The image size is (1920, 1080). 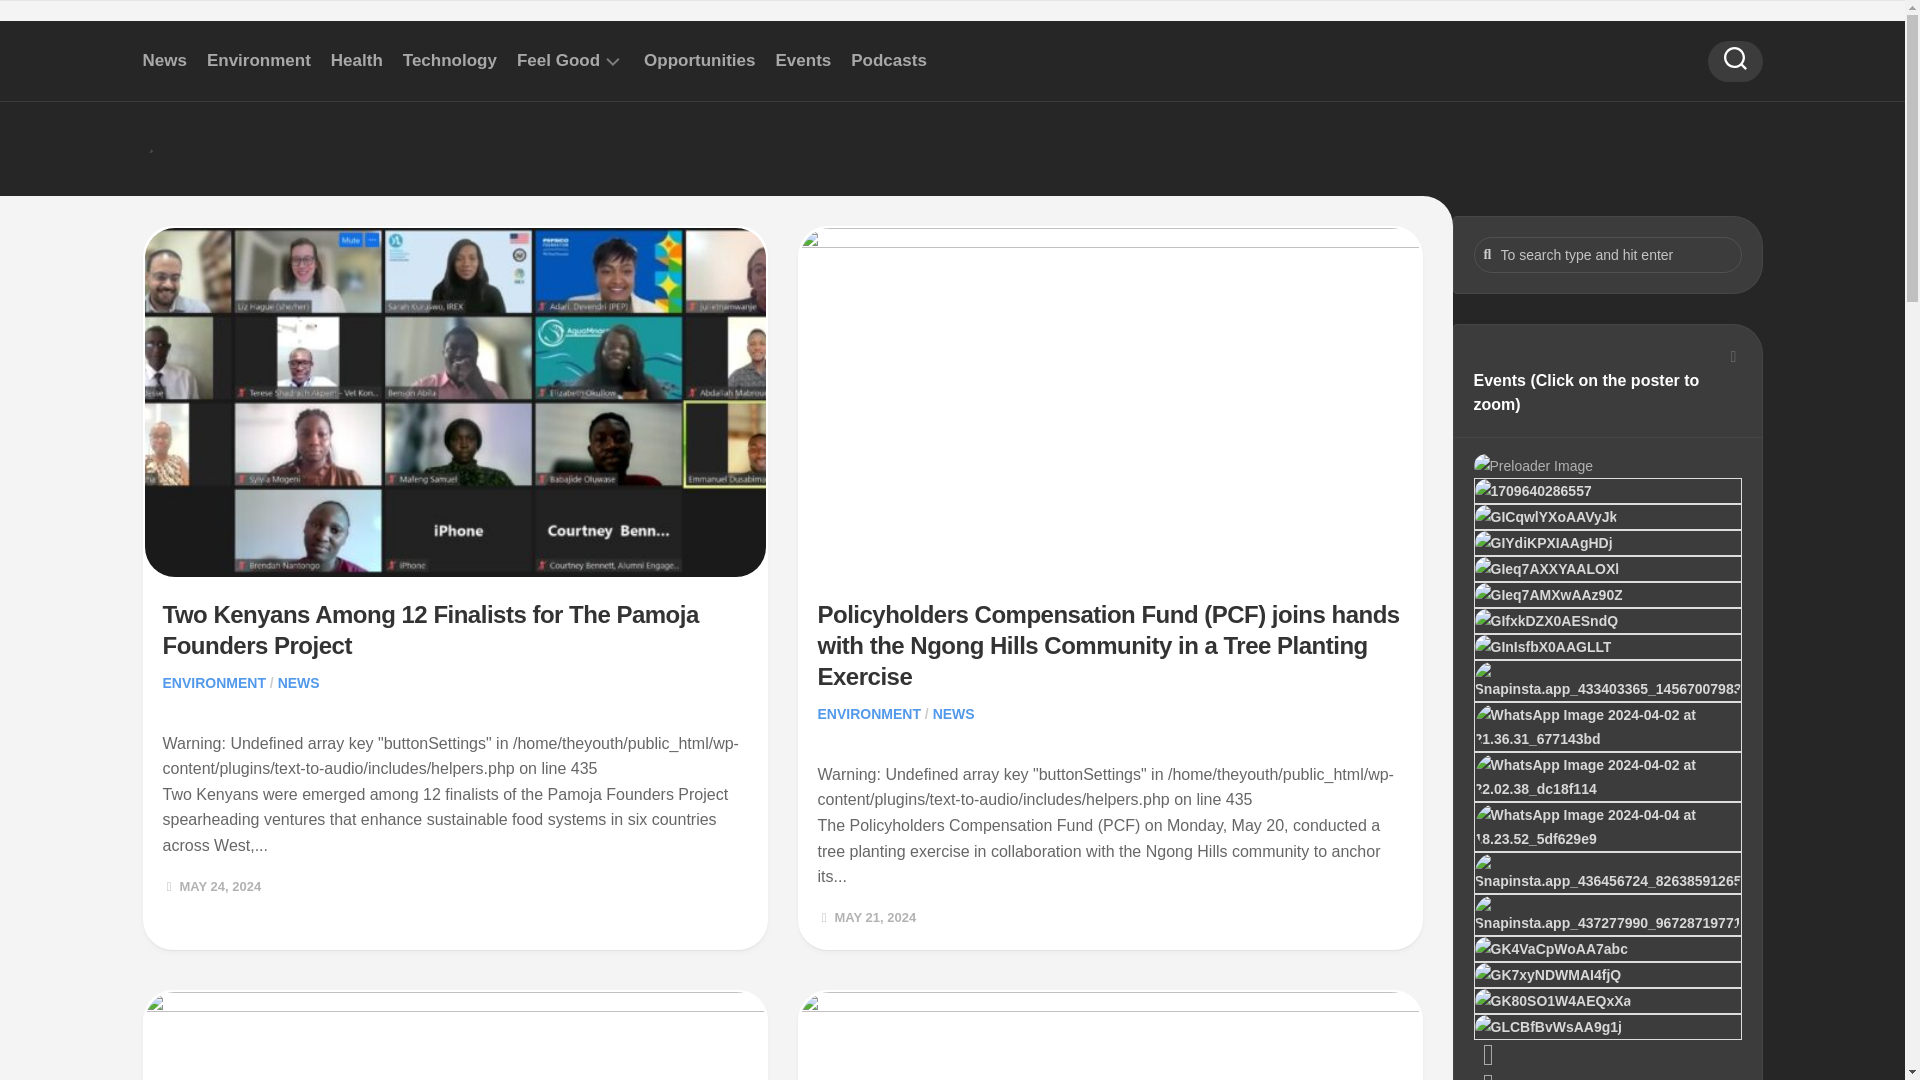 What do you see at coordinates (450, 60) in the screenshot?
I see `Technology` at bounding box center [450, 60].